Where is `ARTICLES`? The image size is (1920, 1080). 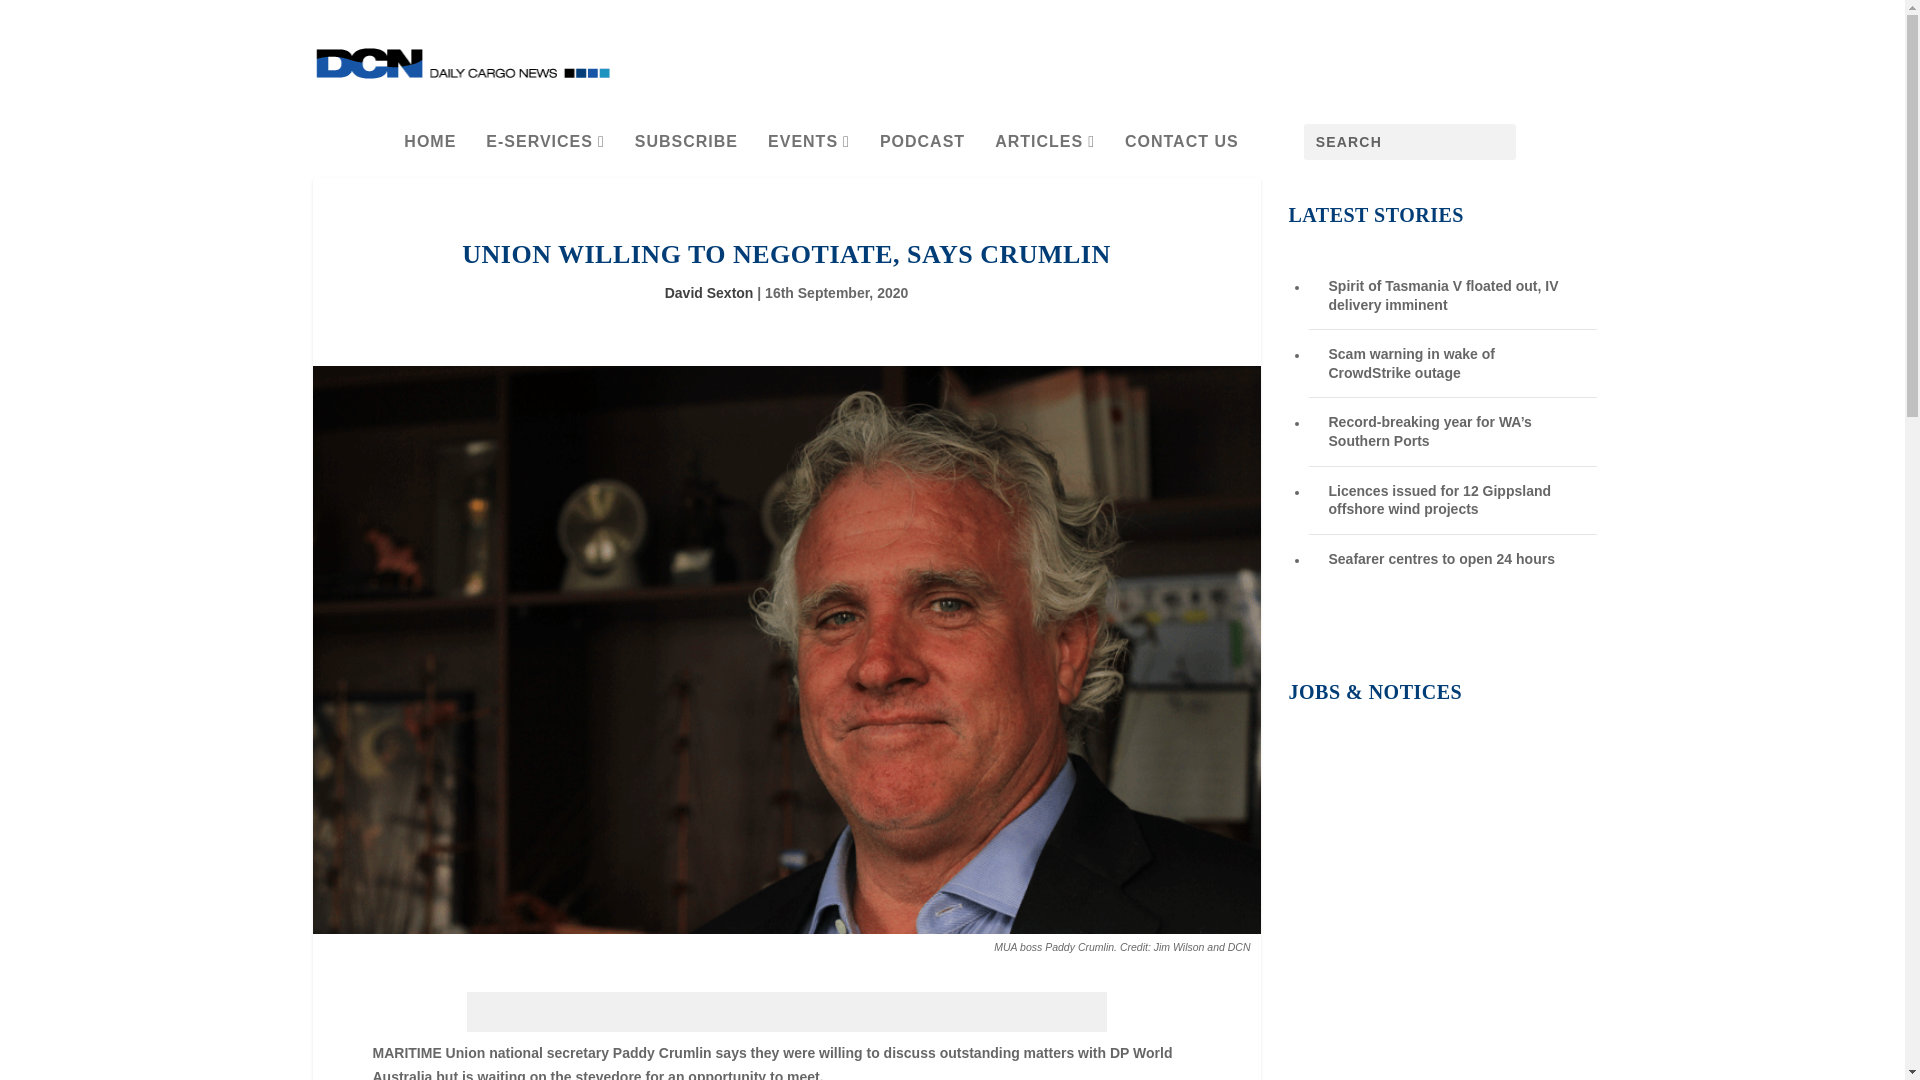 ARTICLES is located at coordinates (1044, 151).